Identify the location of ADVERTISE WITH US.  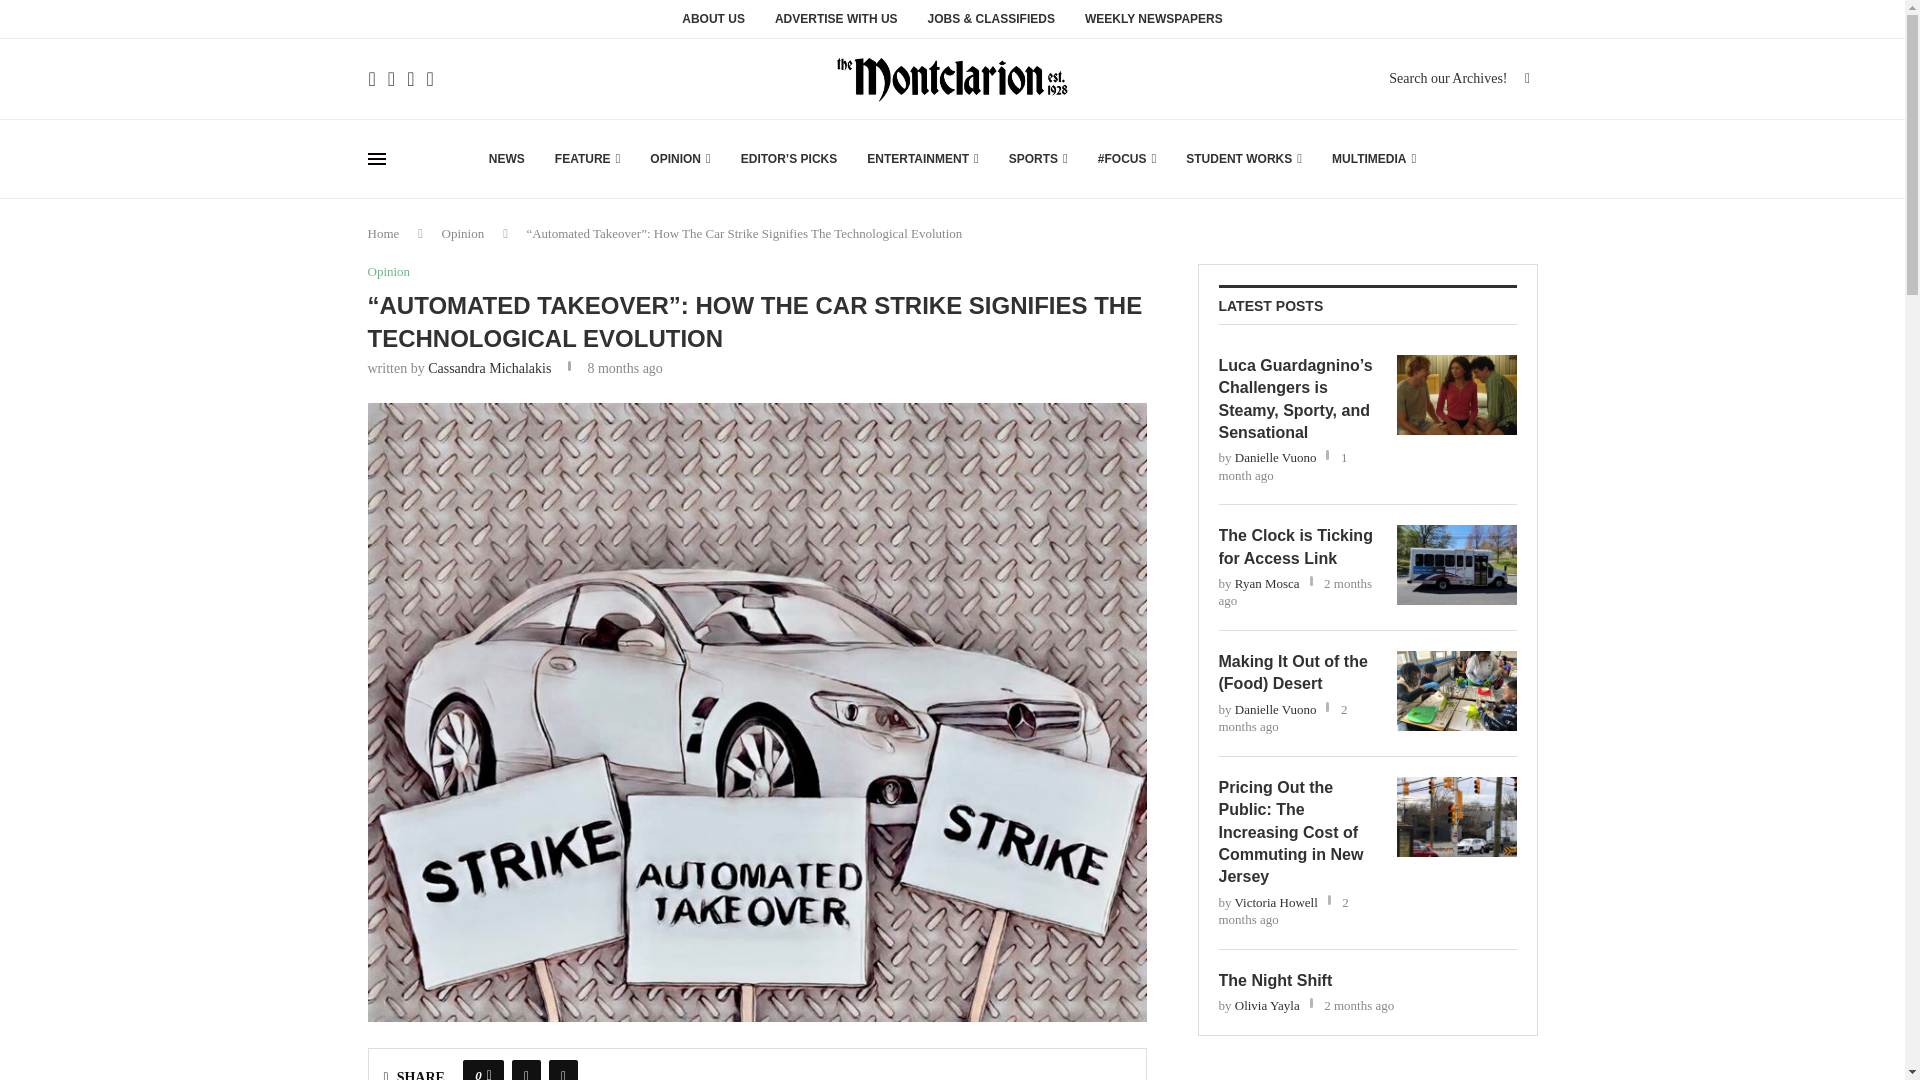
(836, 24).